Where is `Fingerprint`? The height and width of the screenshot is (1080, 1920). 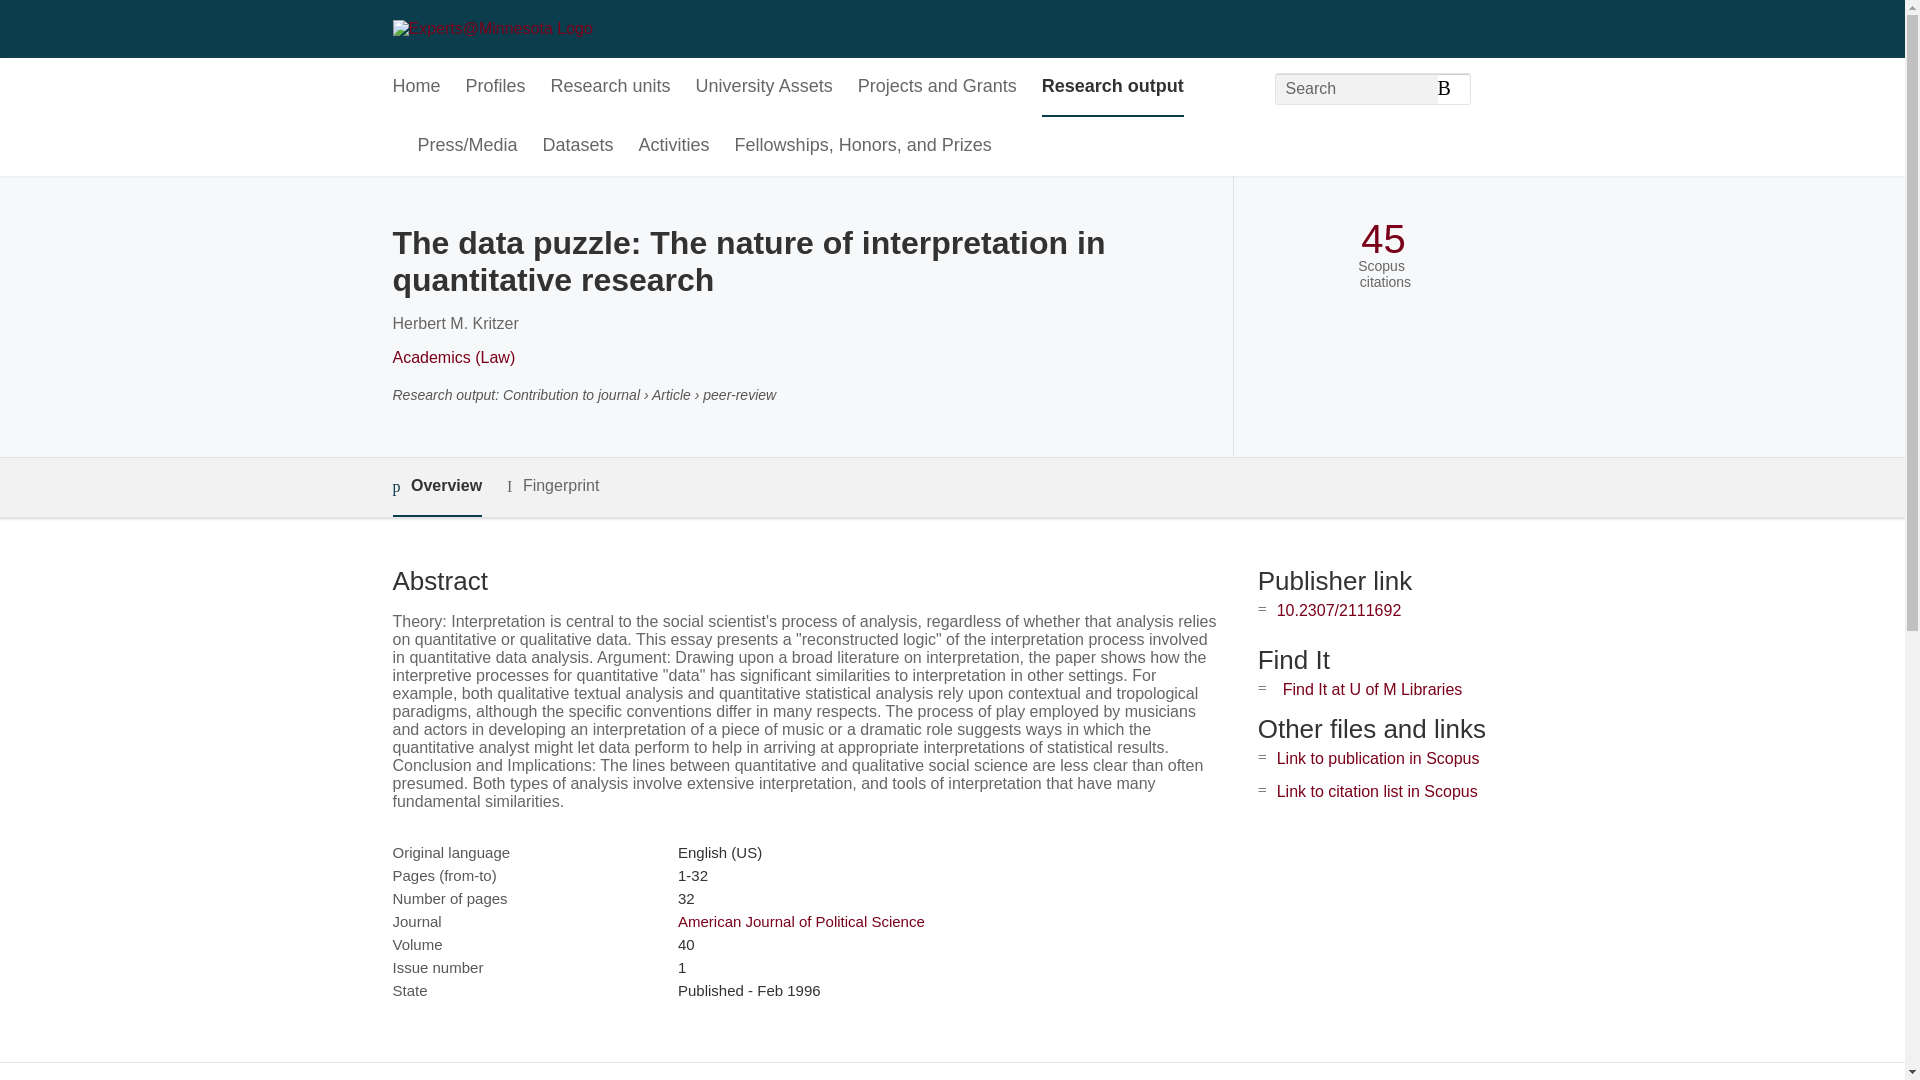 Fingerprint is located at coordinates (552, 486).